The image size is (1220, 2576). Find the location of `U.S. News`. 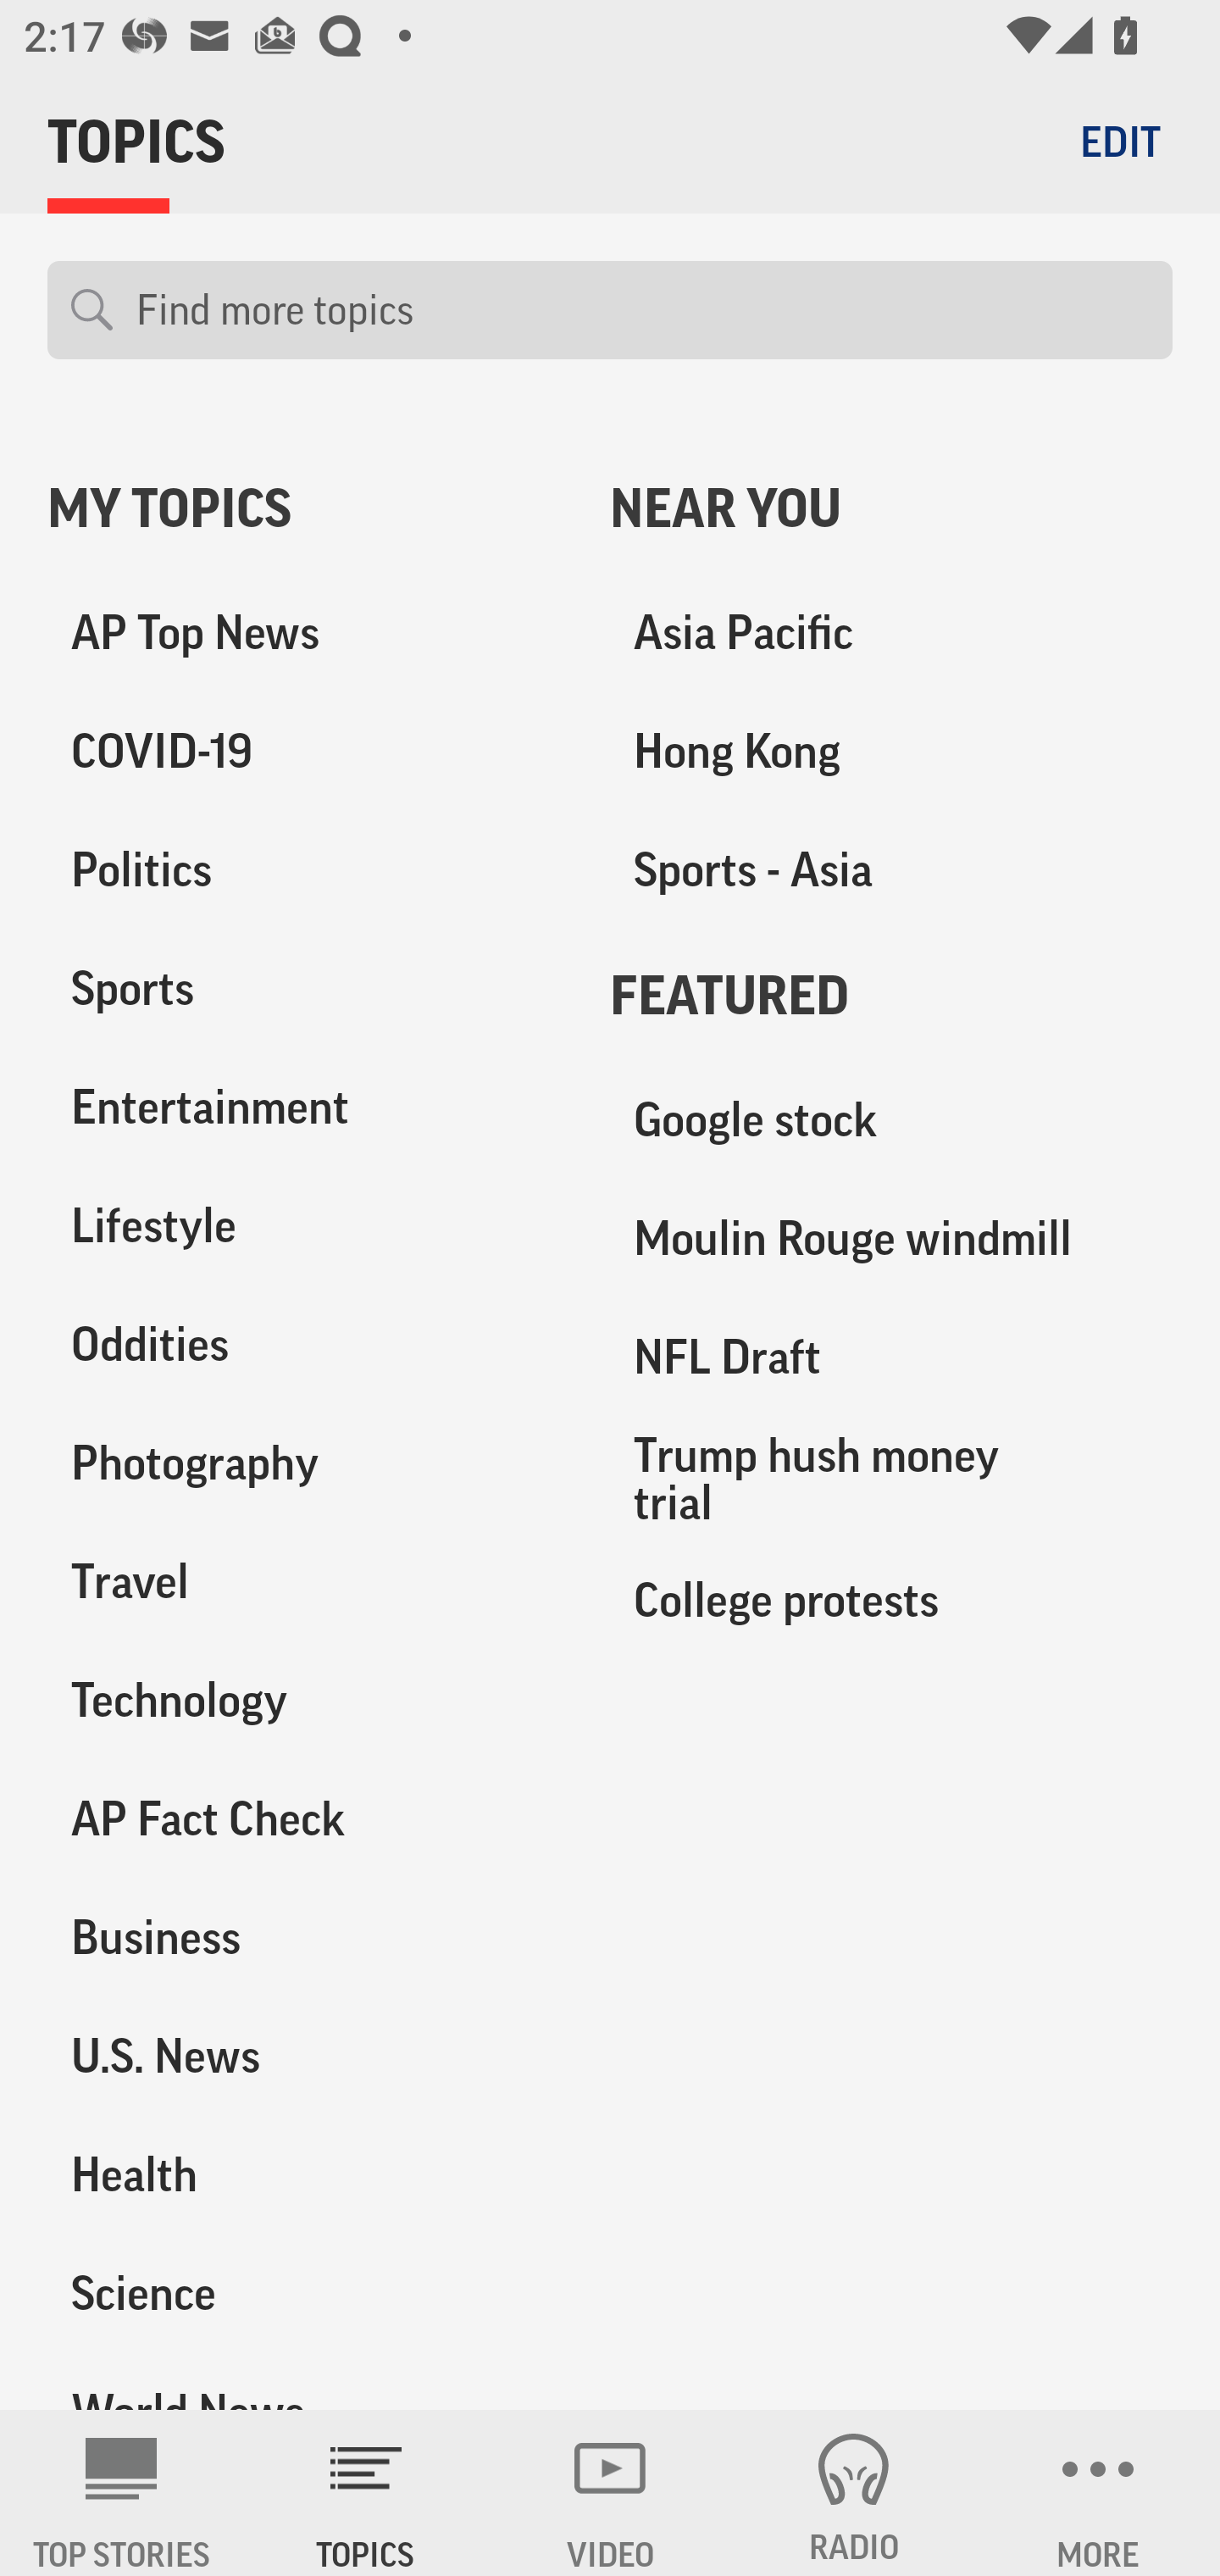

U.S. News is located at coordinates (305, 2056).